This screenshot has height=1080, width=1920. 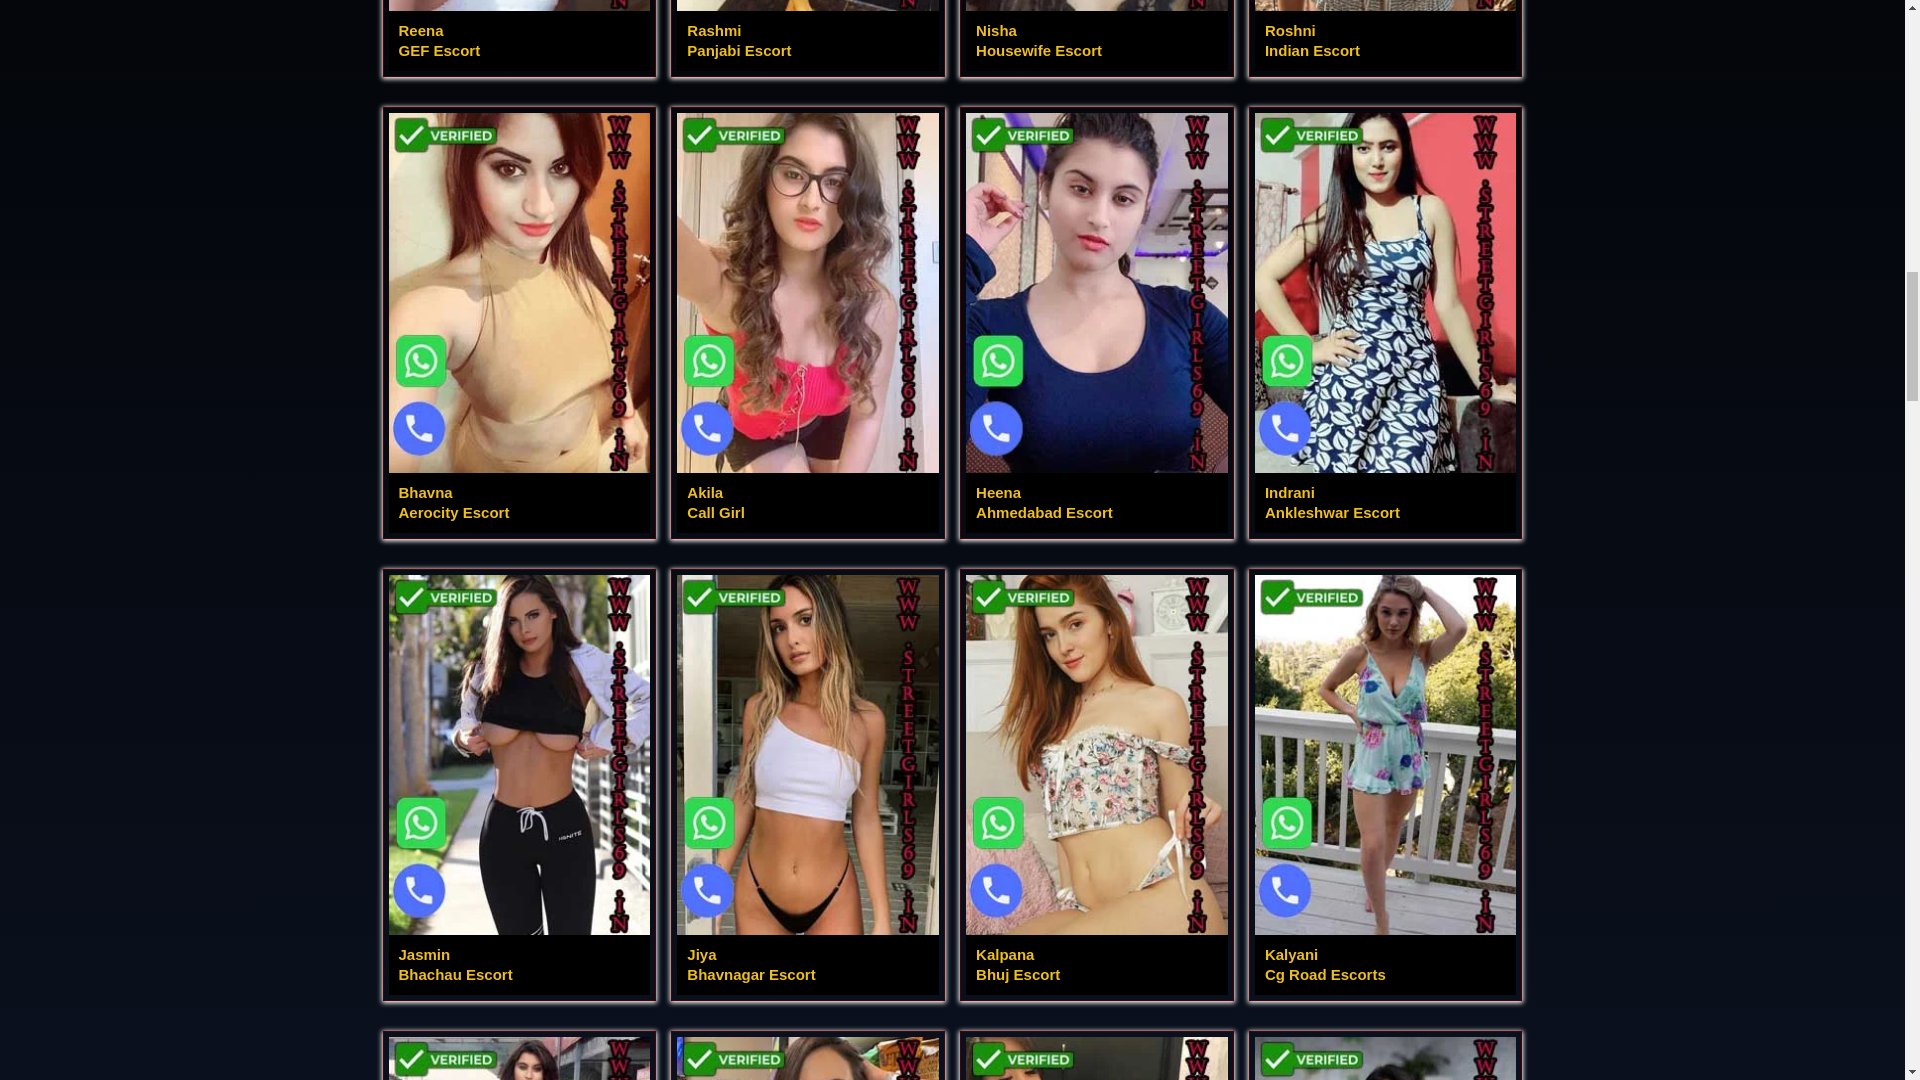 I want to click on ankleshwar Escorts, so click(x=808, y=36).